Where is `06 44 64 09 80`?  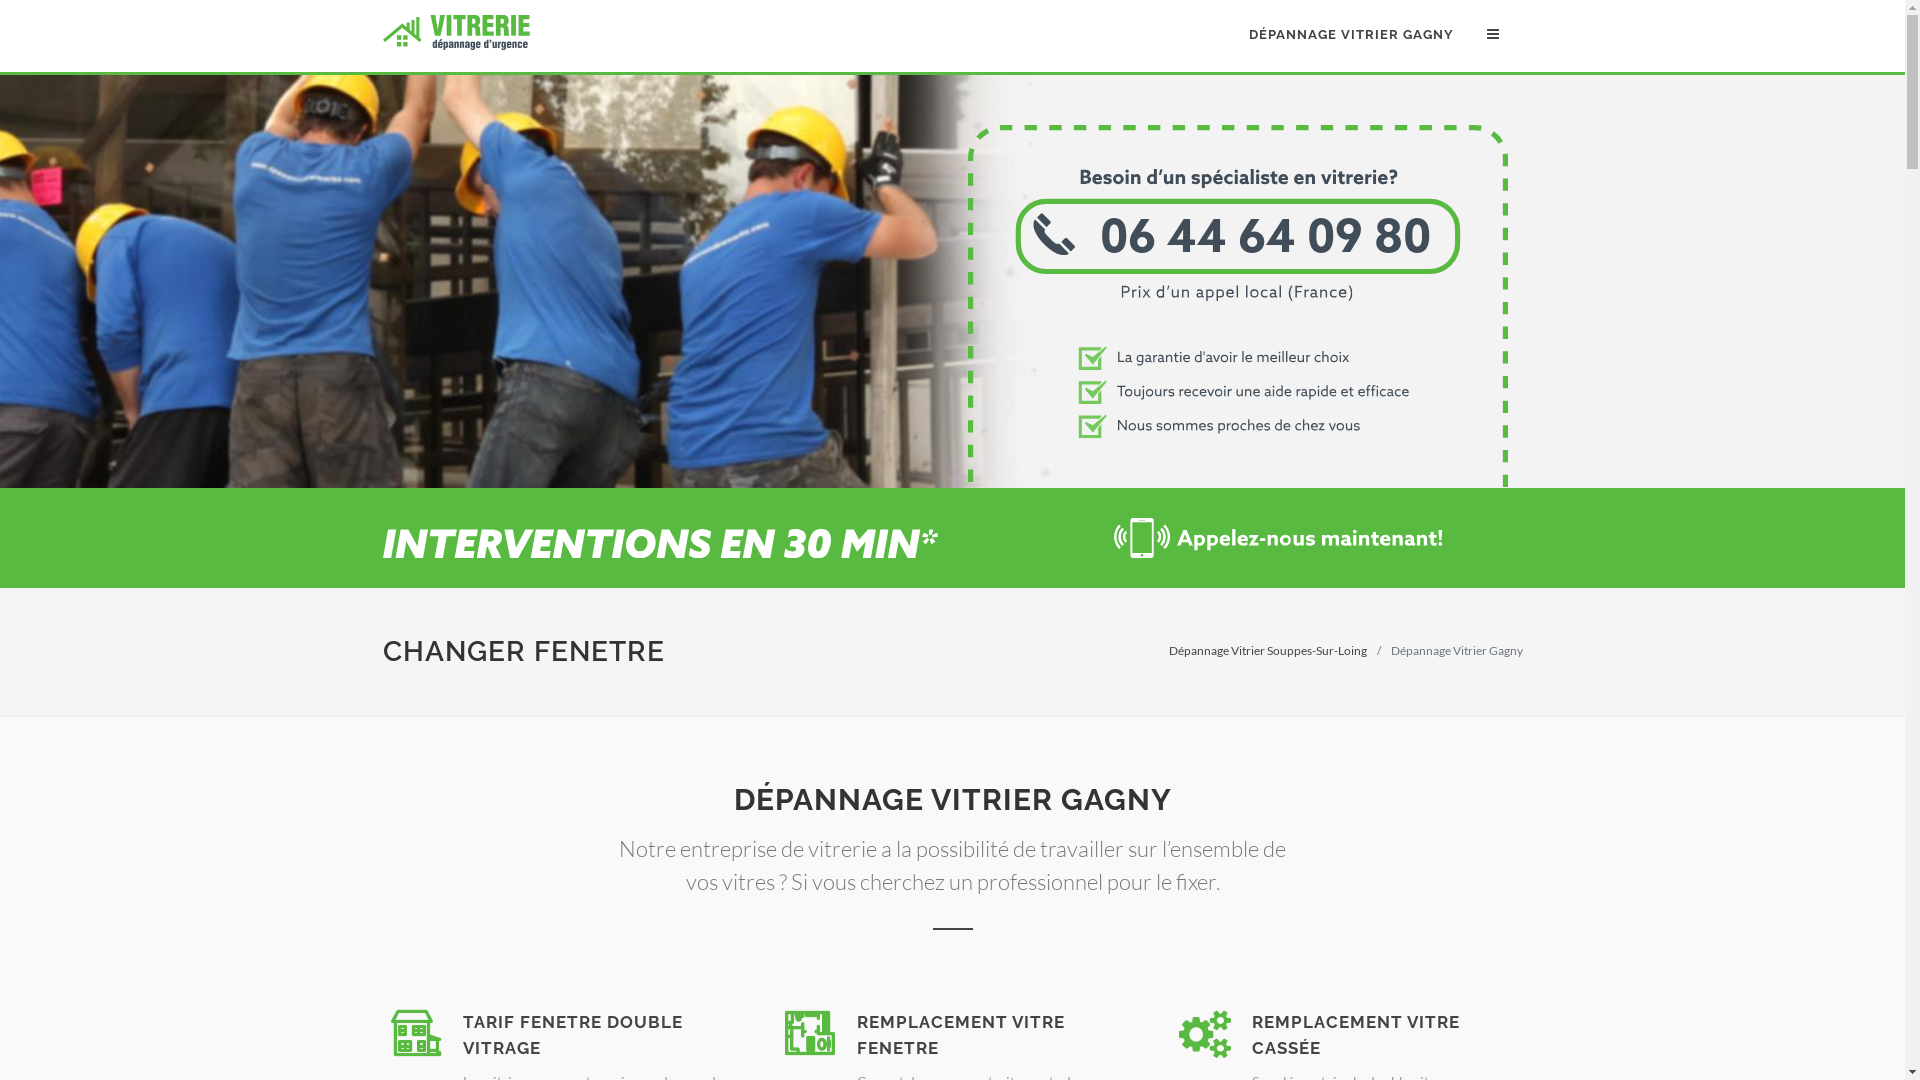
06 44 64 09 80 is located at coordinates (1238, 482).